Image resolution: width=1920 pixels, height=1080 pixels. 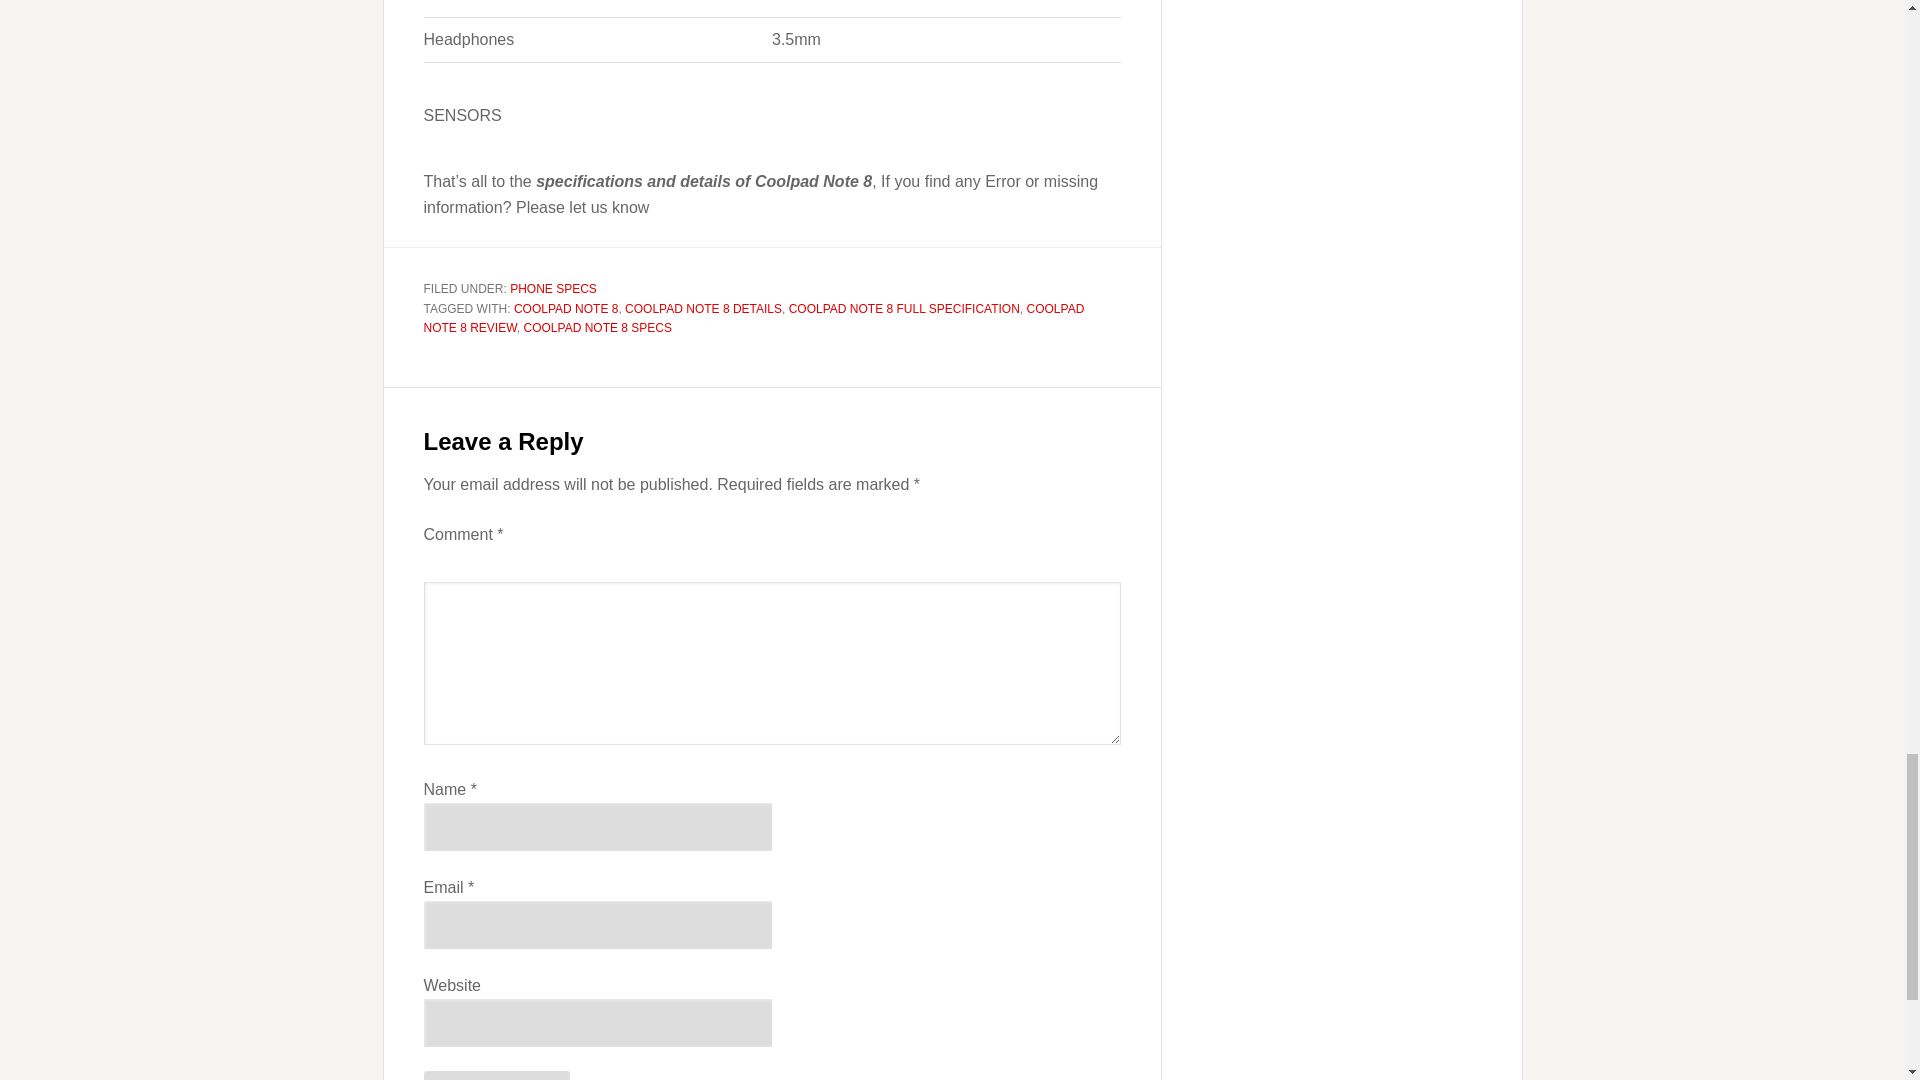 I want to click on COOLPAD NOTE 8, so click(x=566, y=309).